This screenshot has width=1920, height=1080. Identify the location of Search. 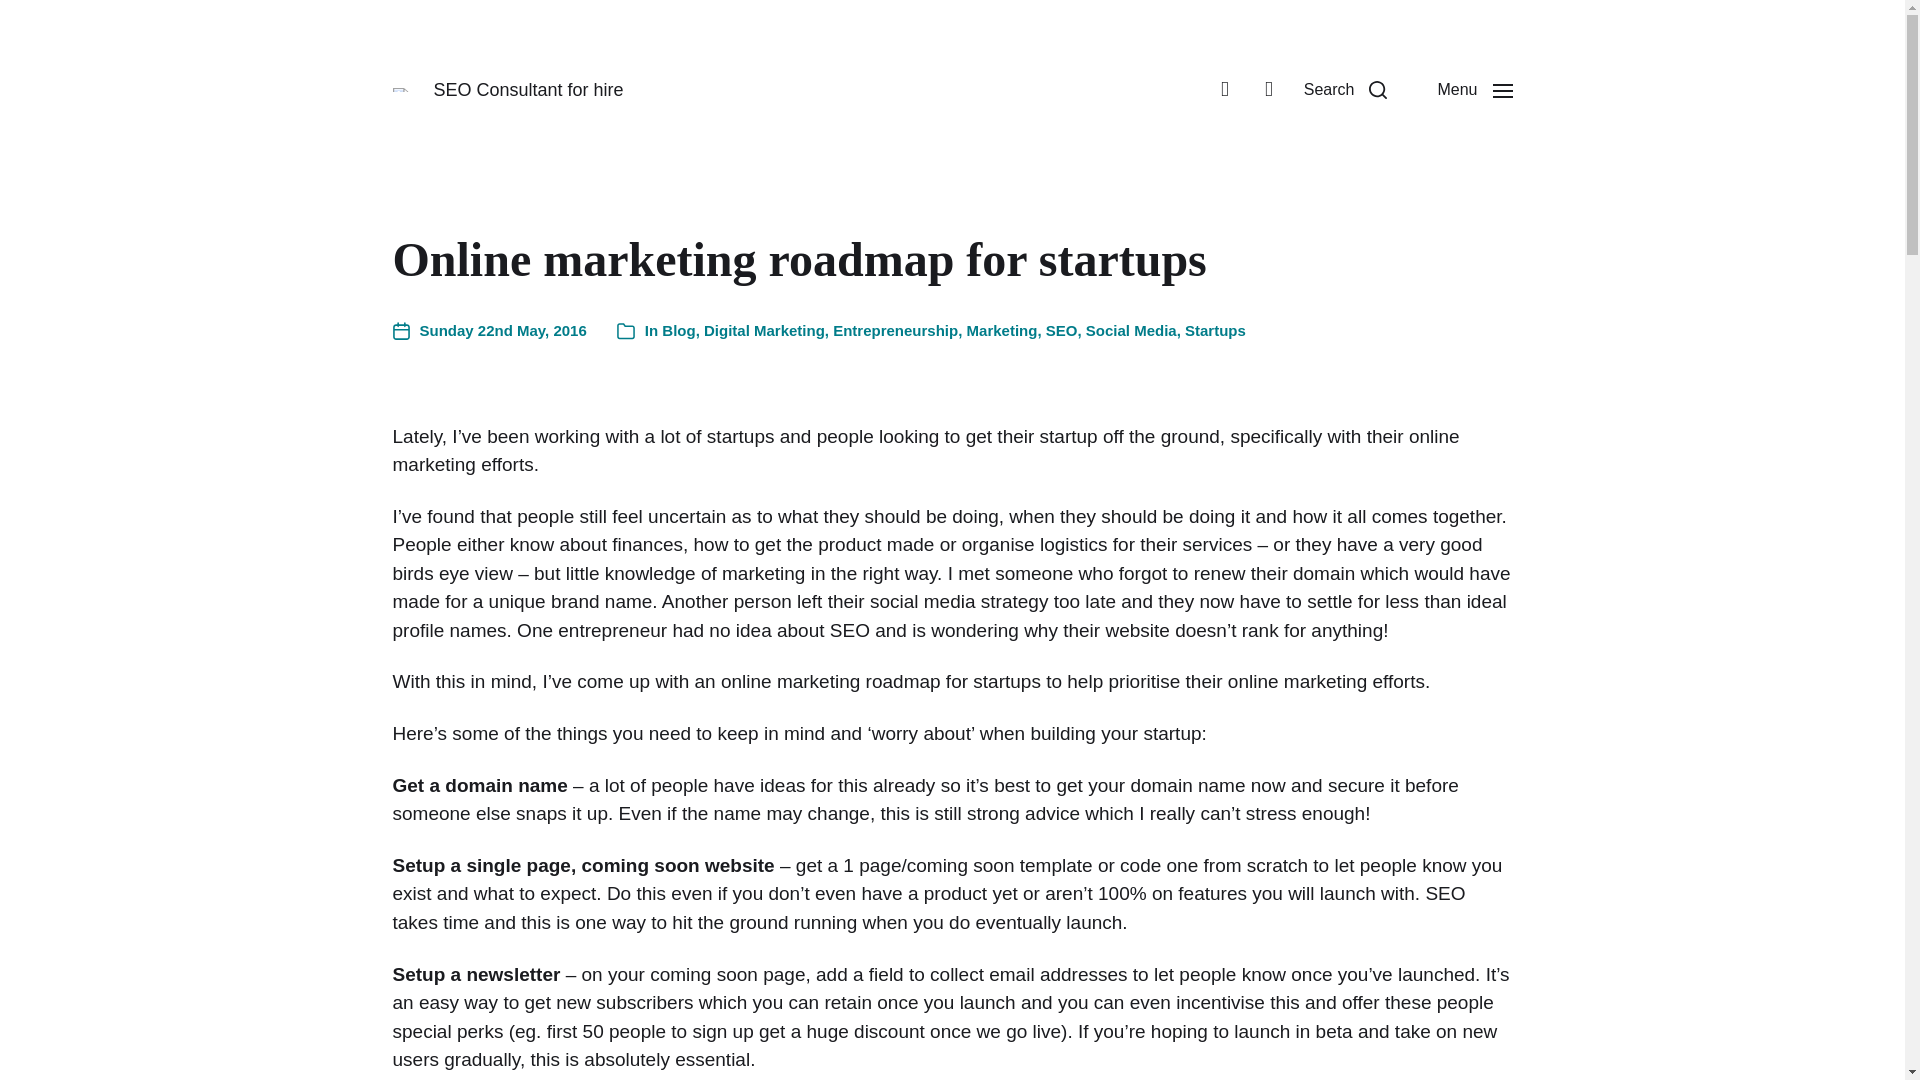
(1346, 90).